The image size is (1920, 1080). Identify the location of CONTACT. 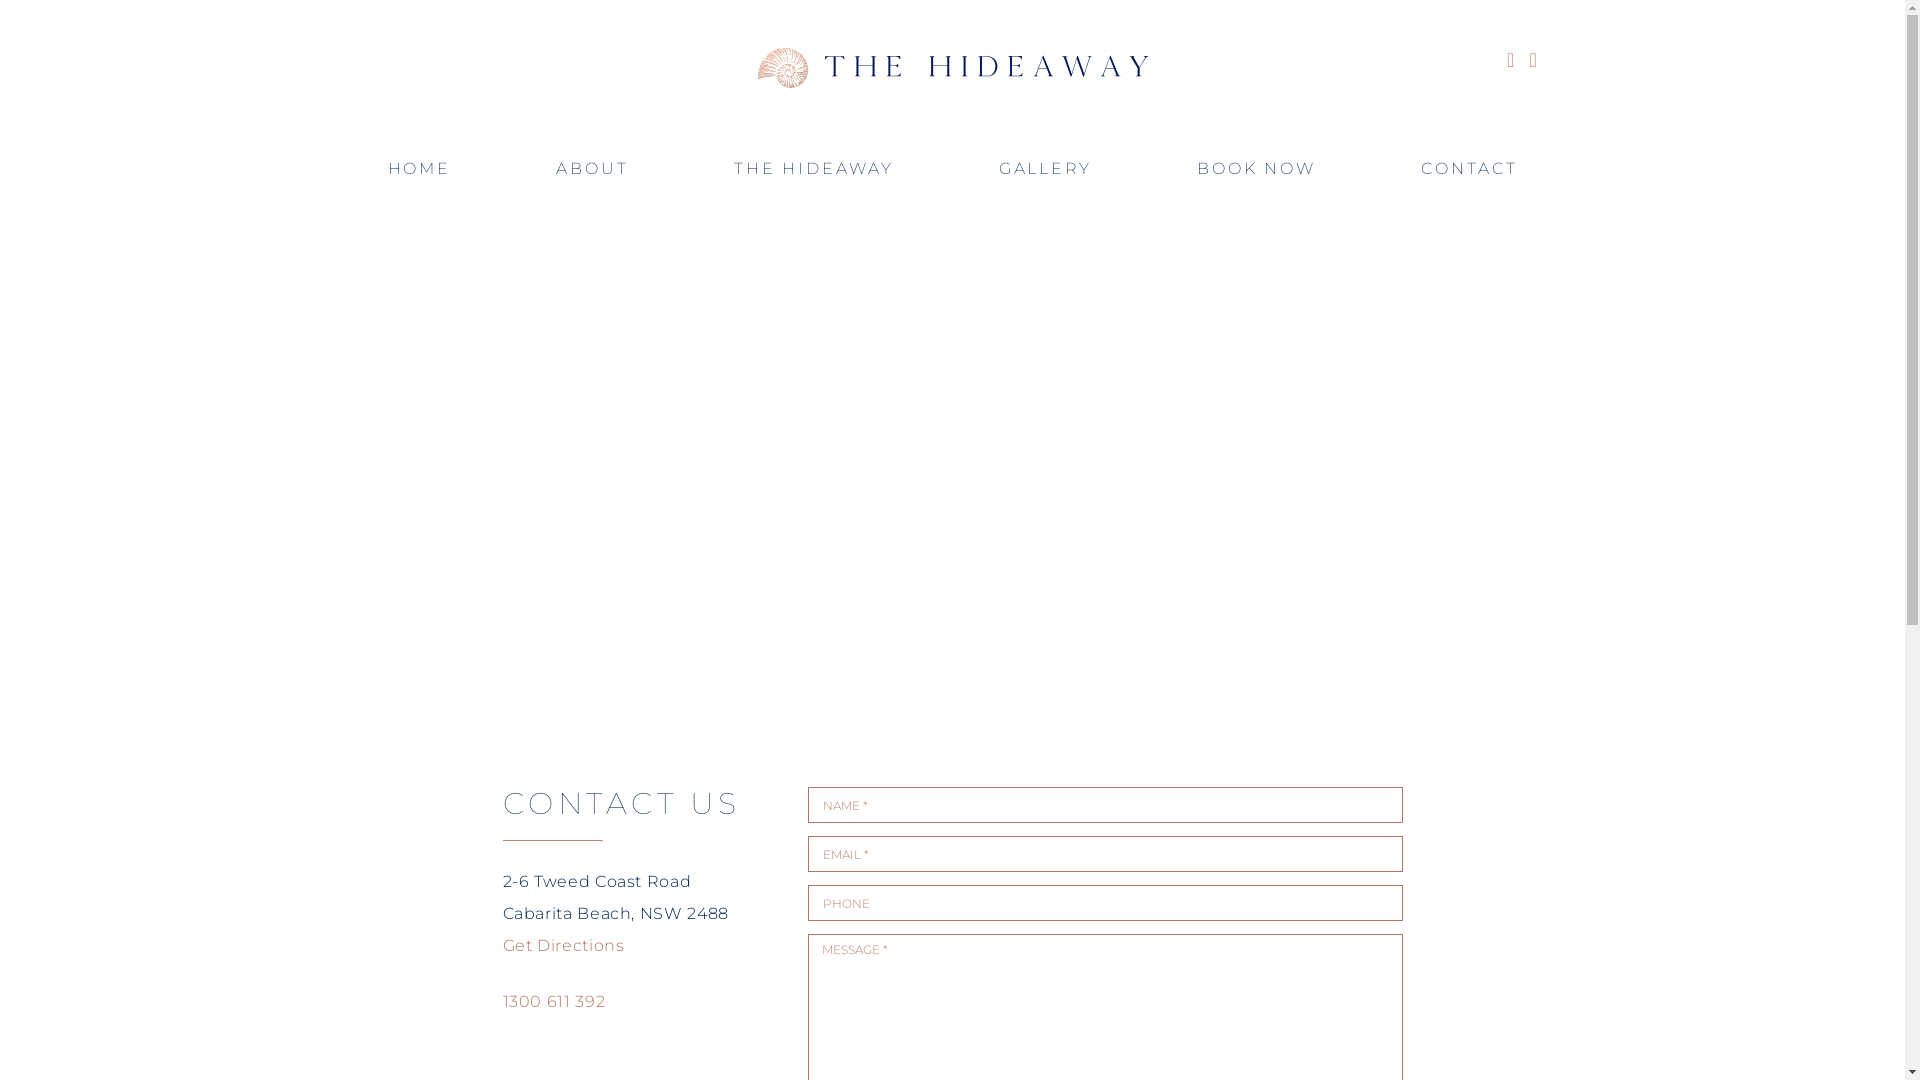
(1469, 171).